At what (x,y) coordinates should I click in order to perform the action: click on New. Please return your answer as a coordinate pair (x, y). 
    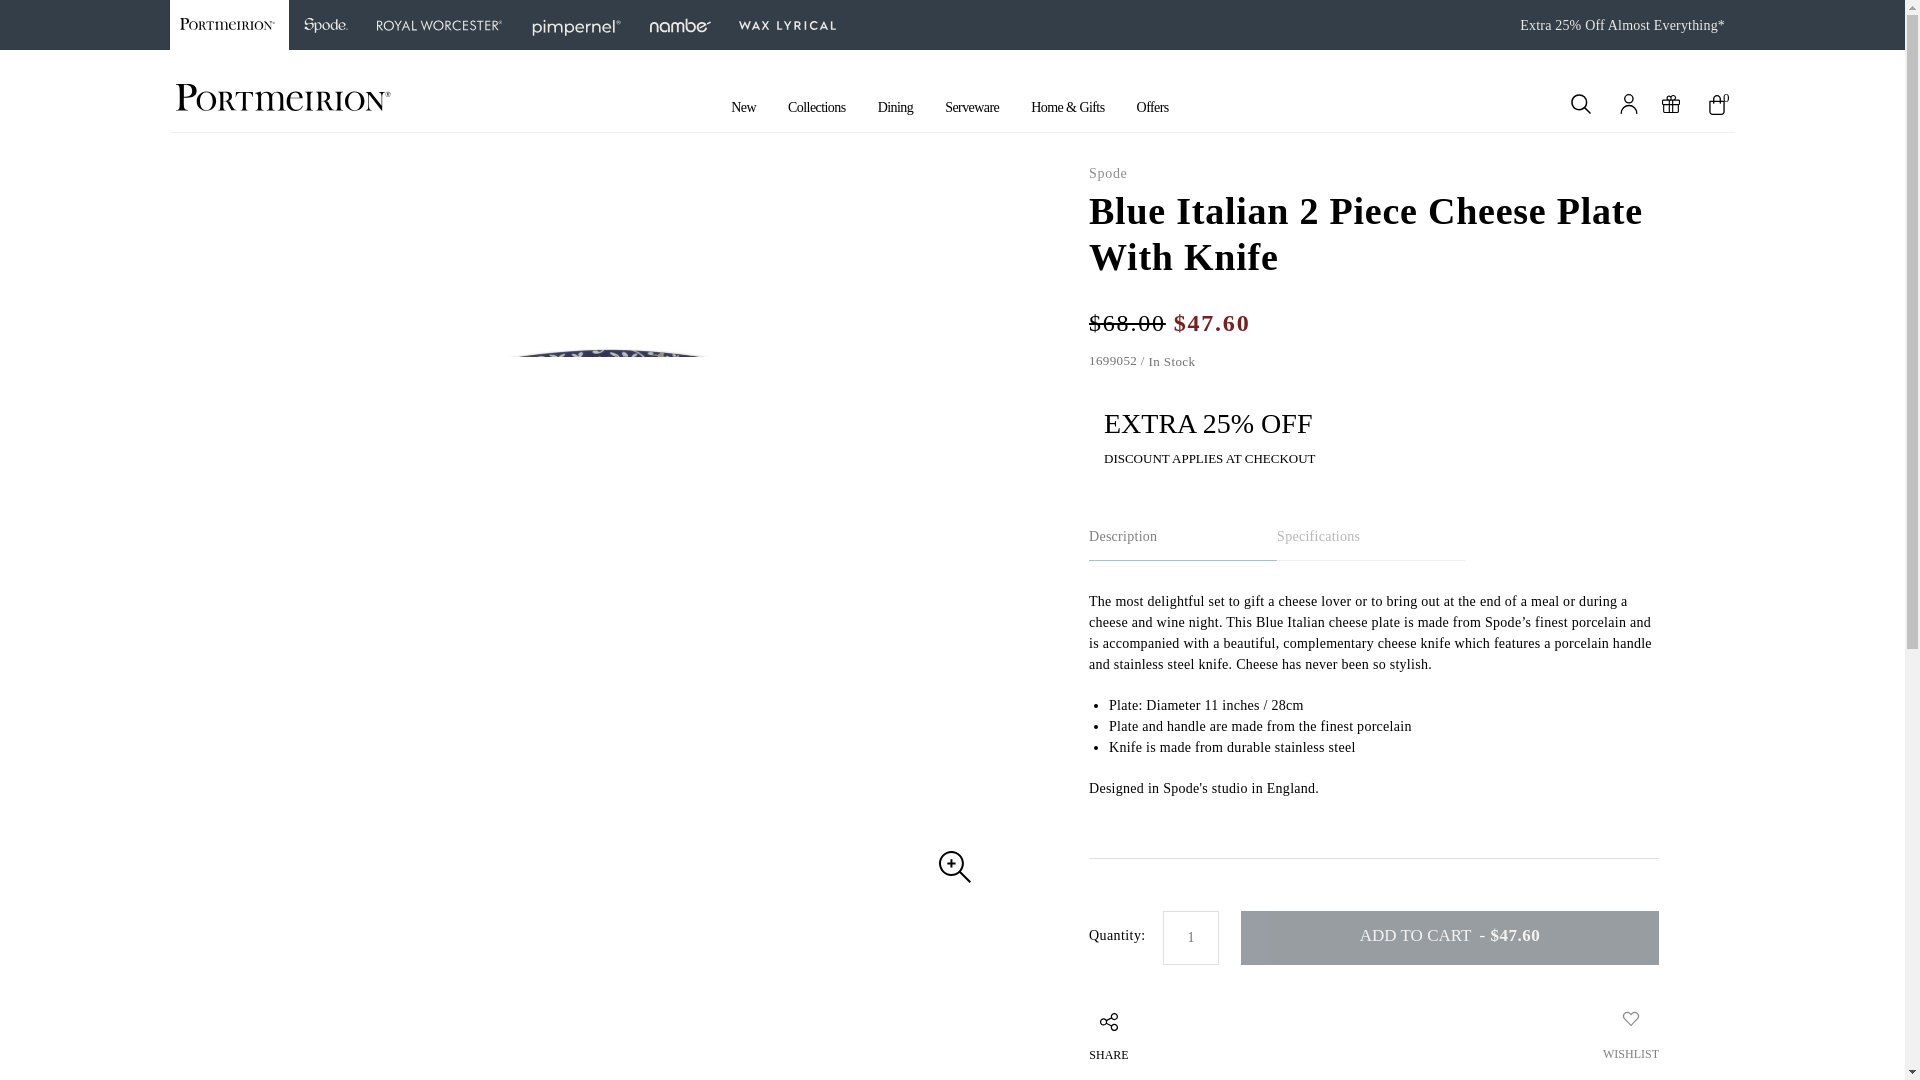
    Looking at the image, I should click on (742, 107).